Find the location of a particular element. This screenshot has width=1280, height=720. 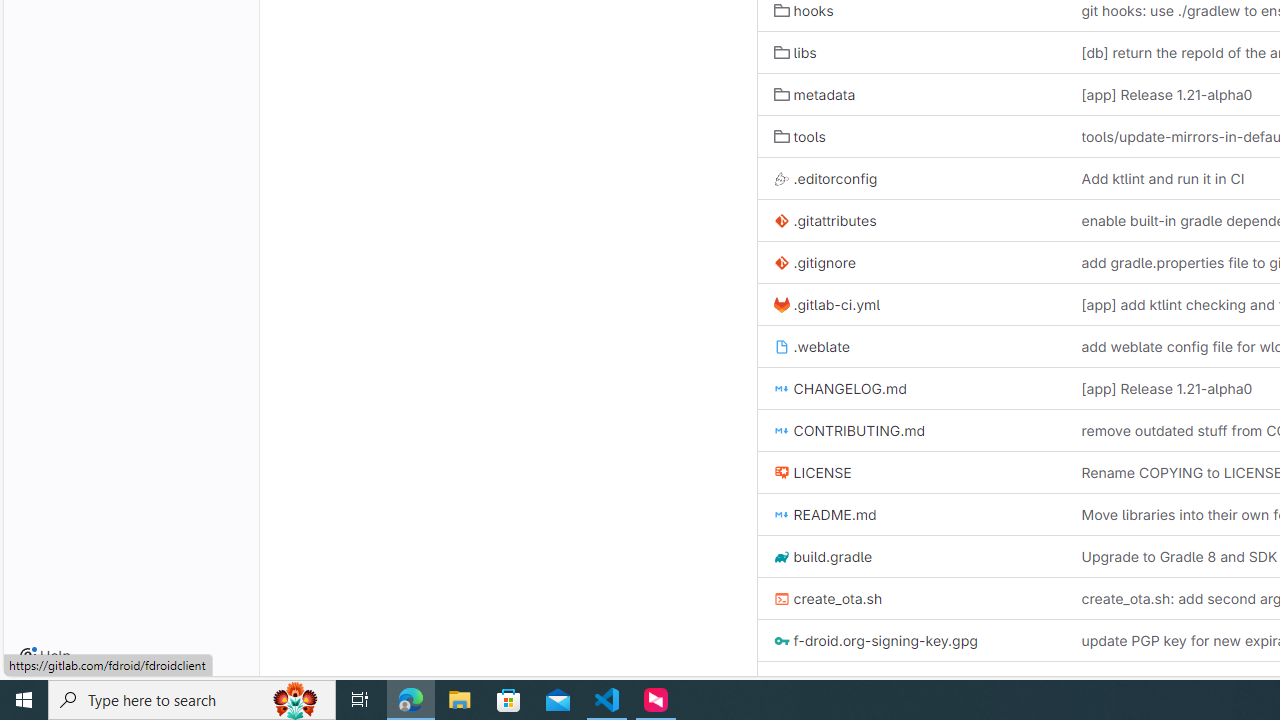

.weblate is located at coordinates (811, 346).